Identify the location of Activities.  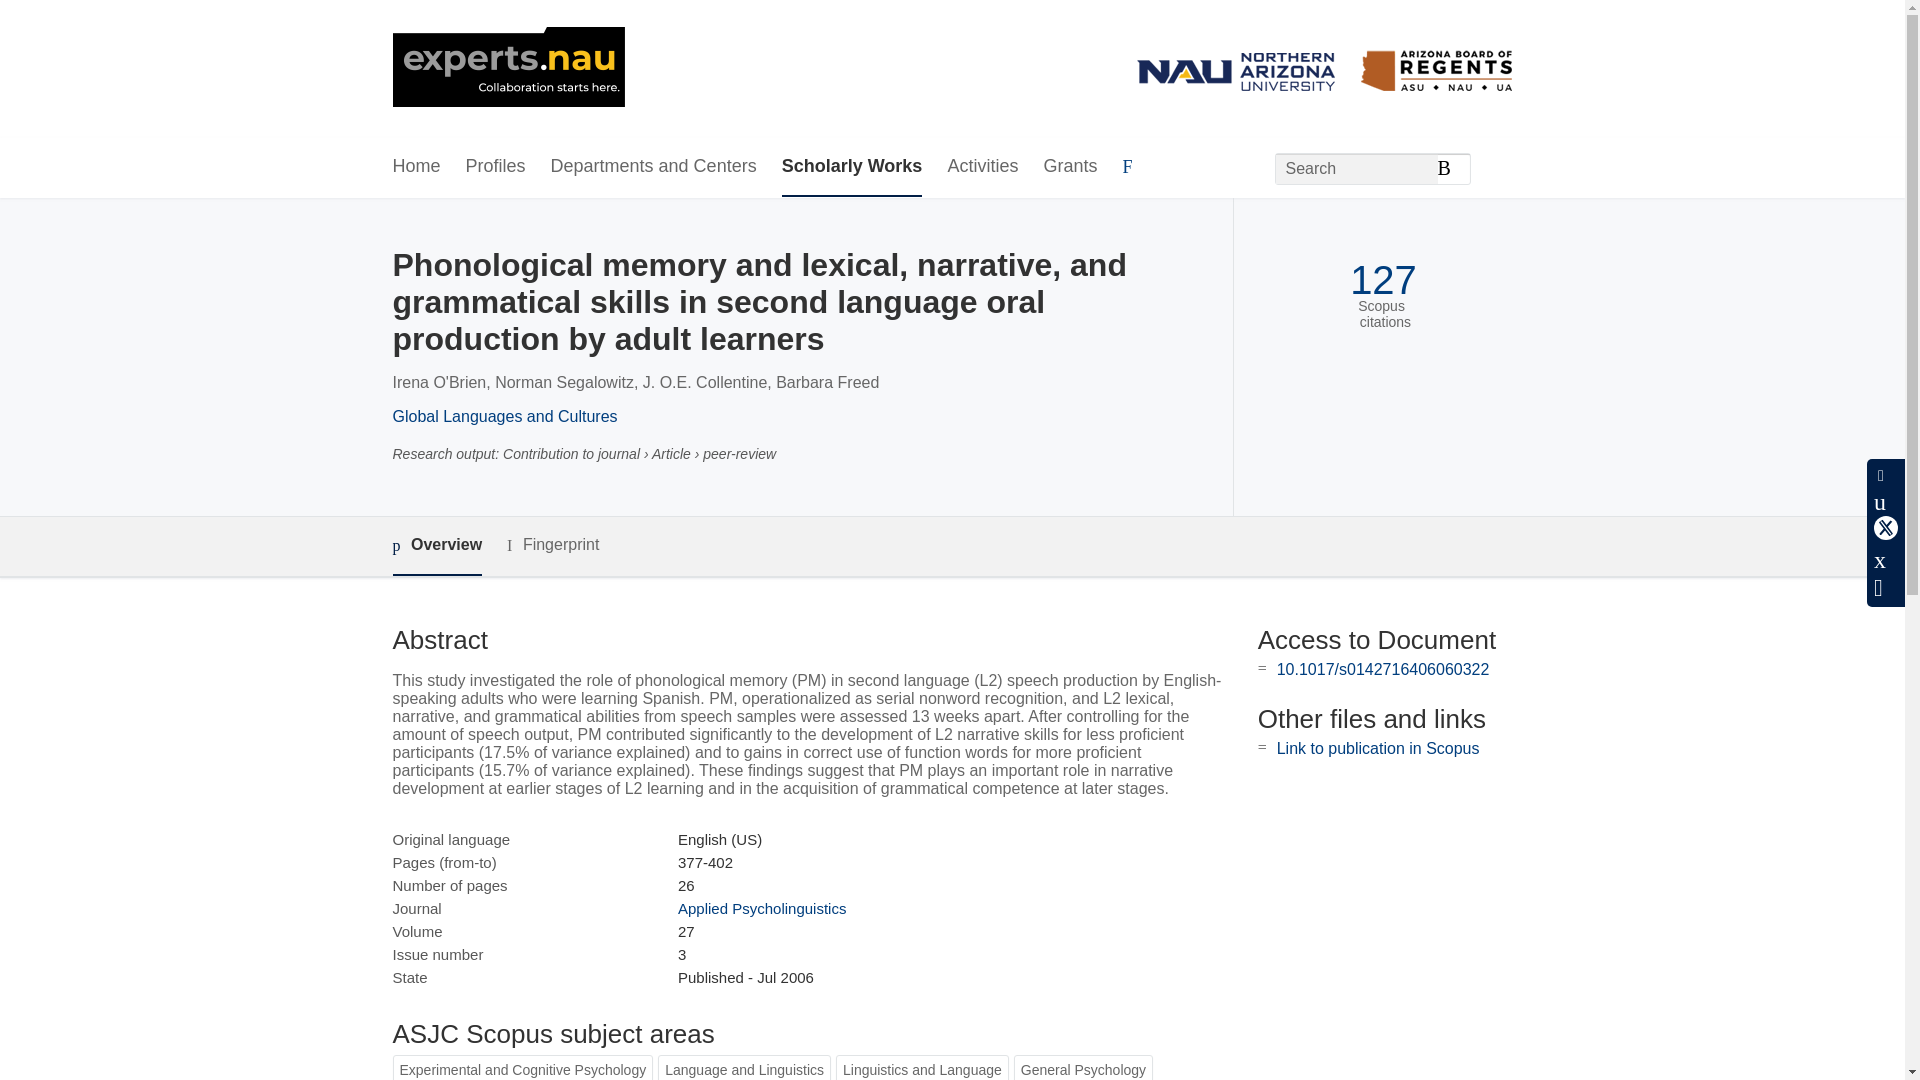
(982, 167).